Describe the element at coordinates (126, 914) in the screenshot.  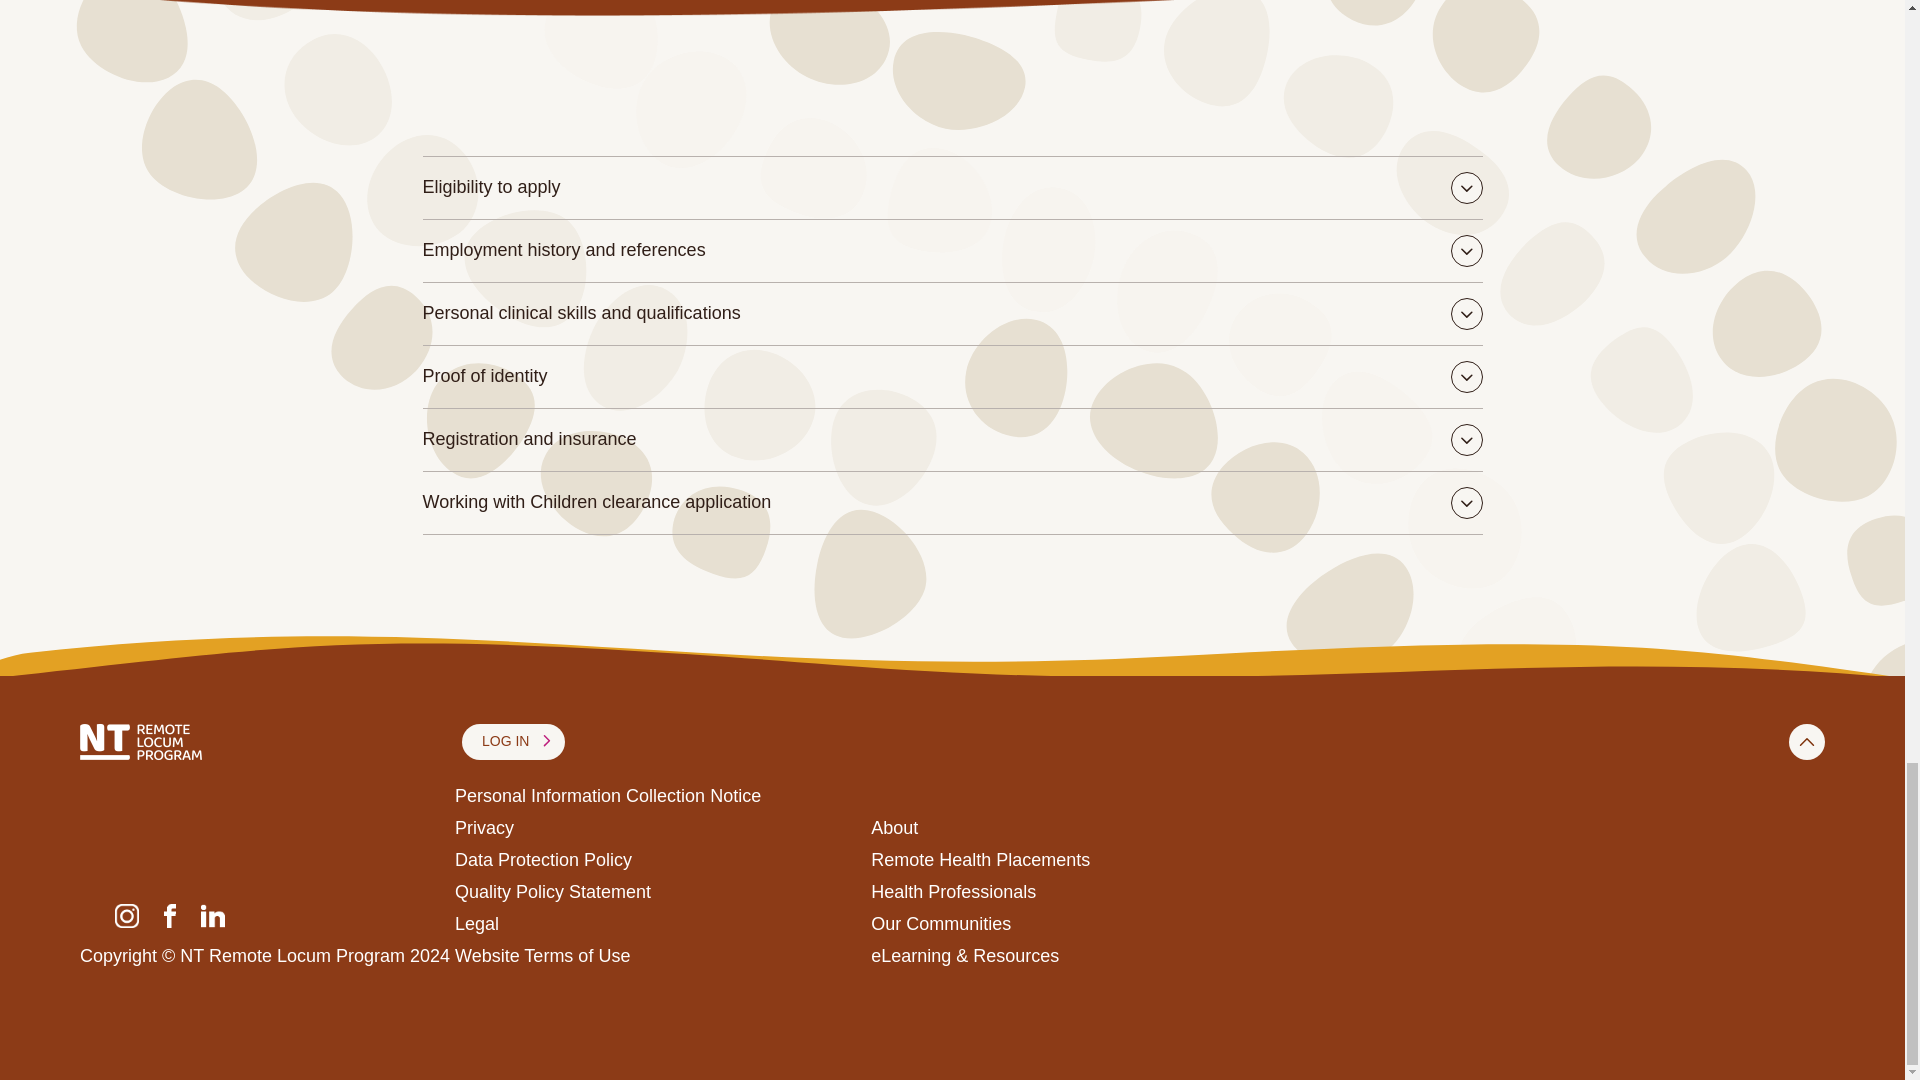
I see `Instagram` at that location.